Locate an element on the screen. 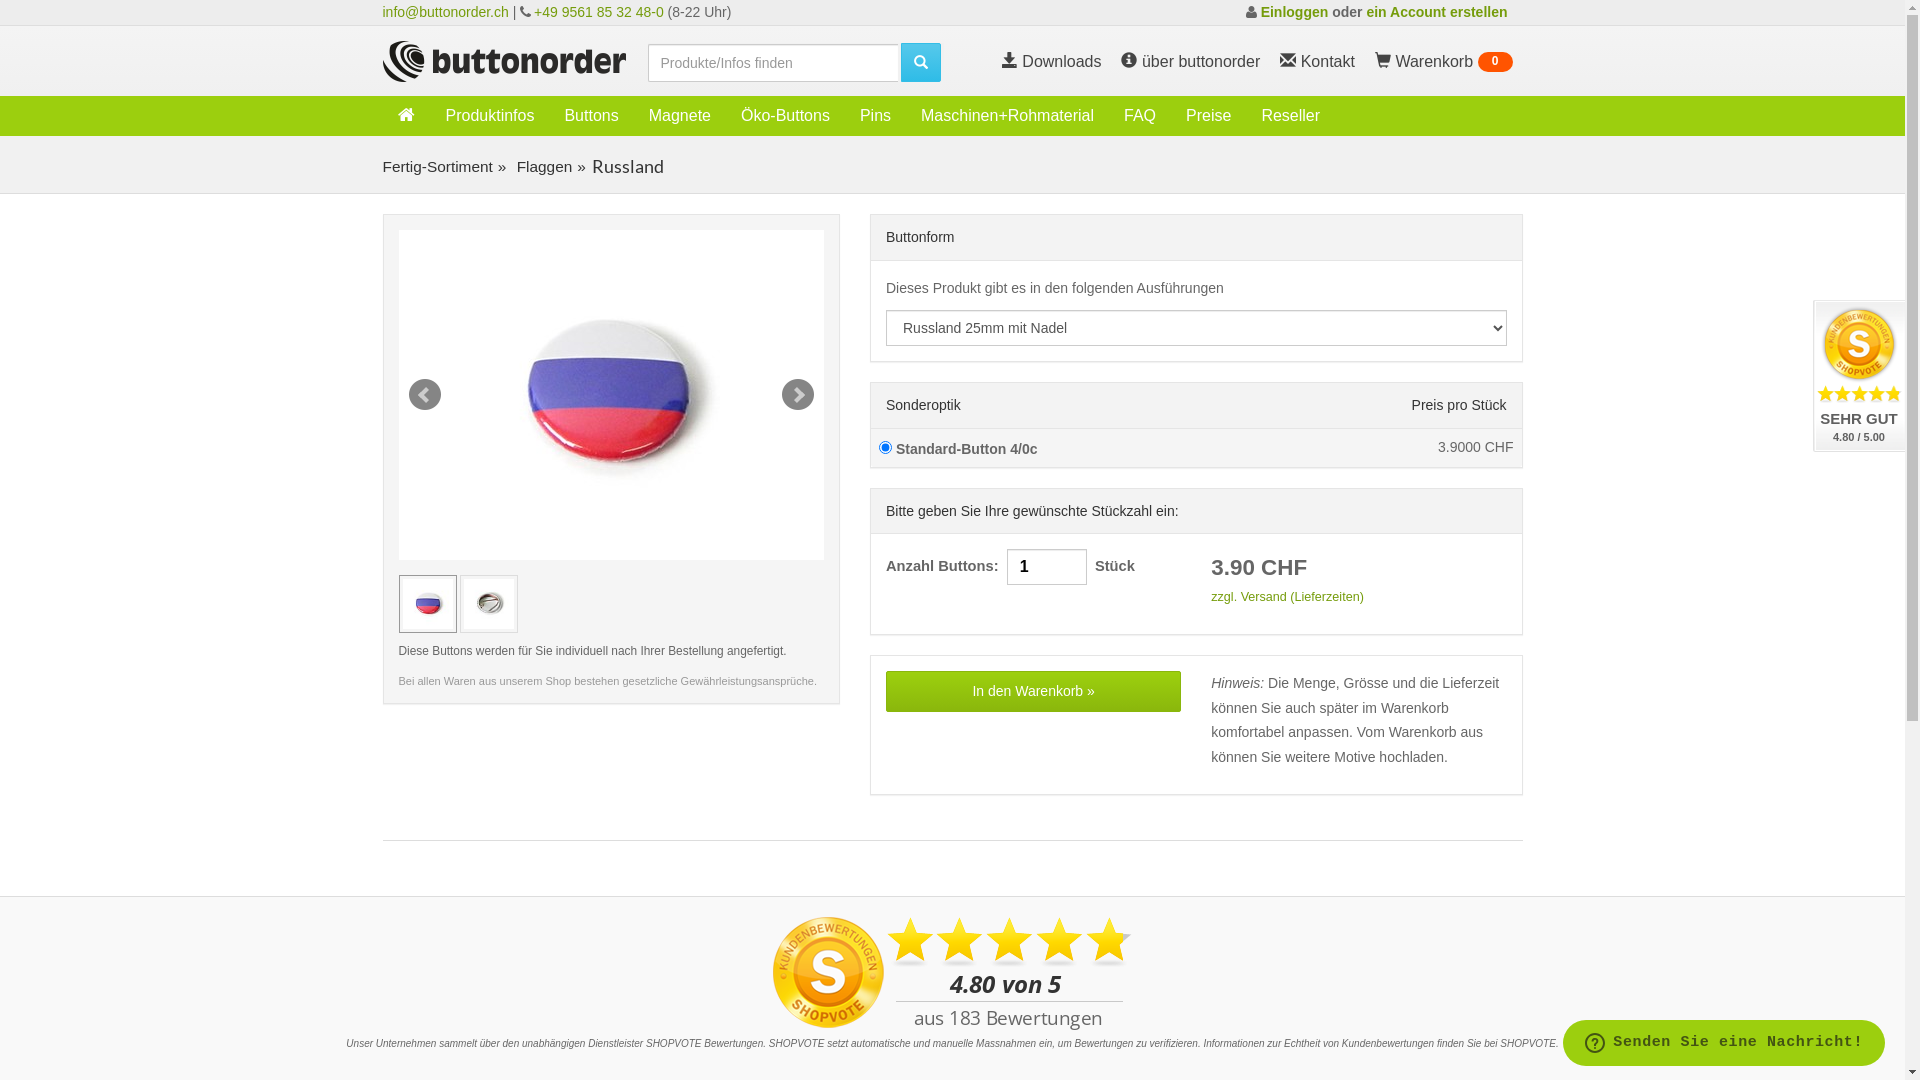 The width and height of the screenshot is (1920, 1080). Warenkorb 0 is located at coordinates (1444, 62).